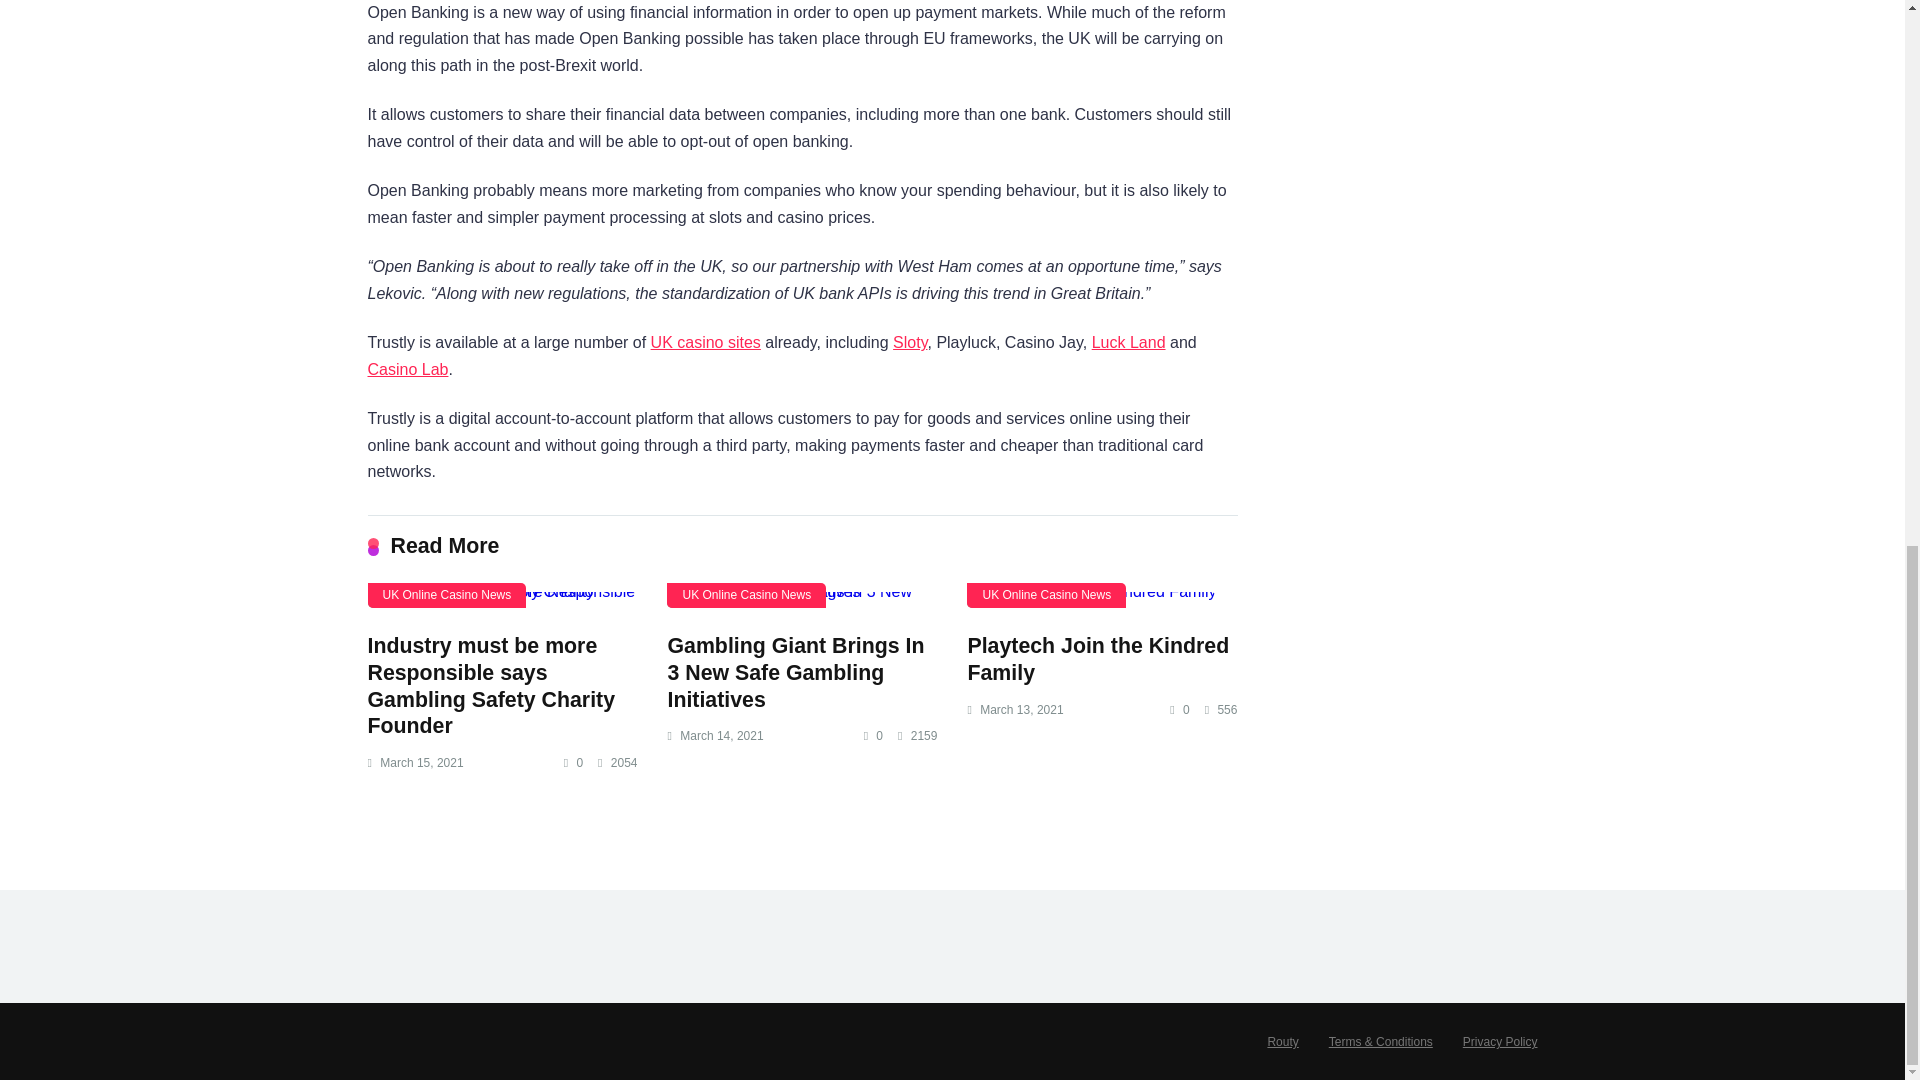 The height and width of the screenshot is (1080, 1920). What do you see at coordinates (447, 596) in the screenshot?
I see `UK Online Casino News` at bounding box center [447, 596].